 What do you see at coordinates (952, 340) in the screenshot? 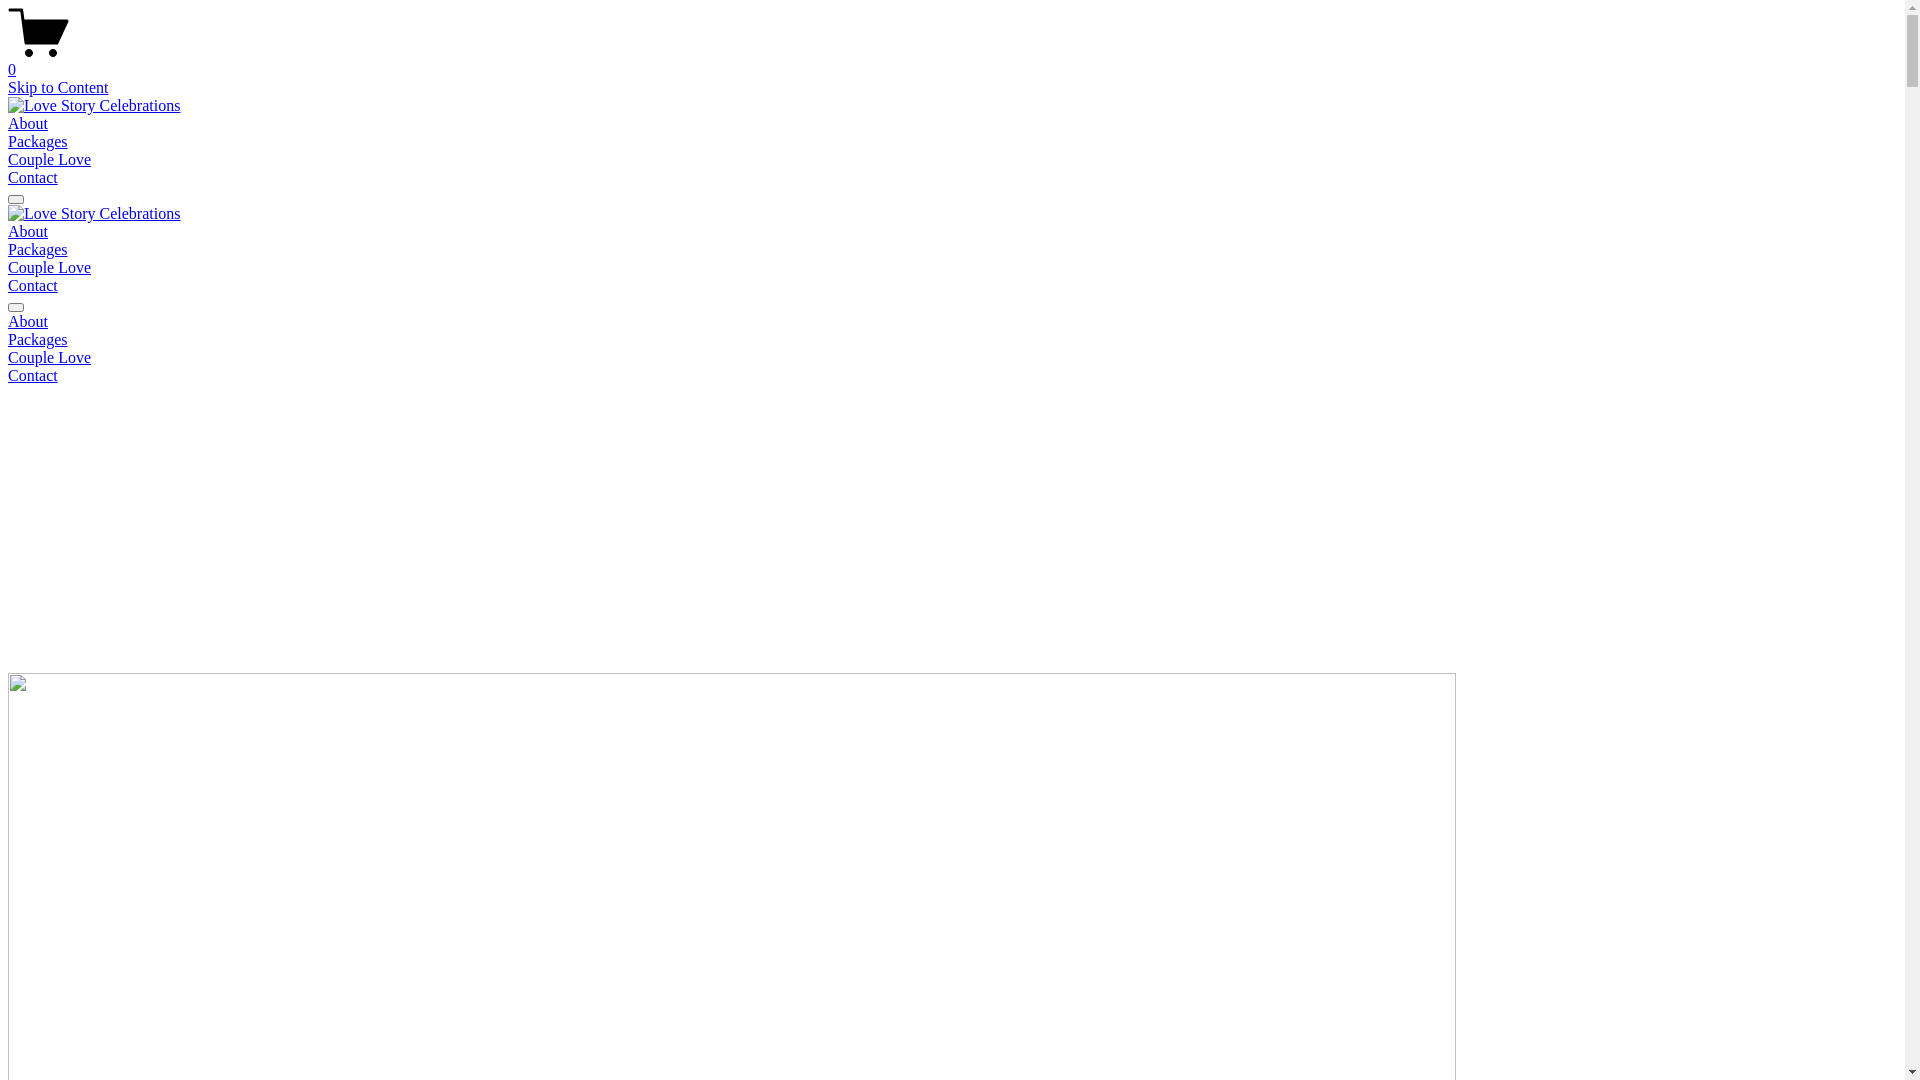
I see `Packages` at bounding box center [952, 340].